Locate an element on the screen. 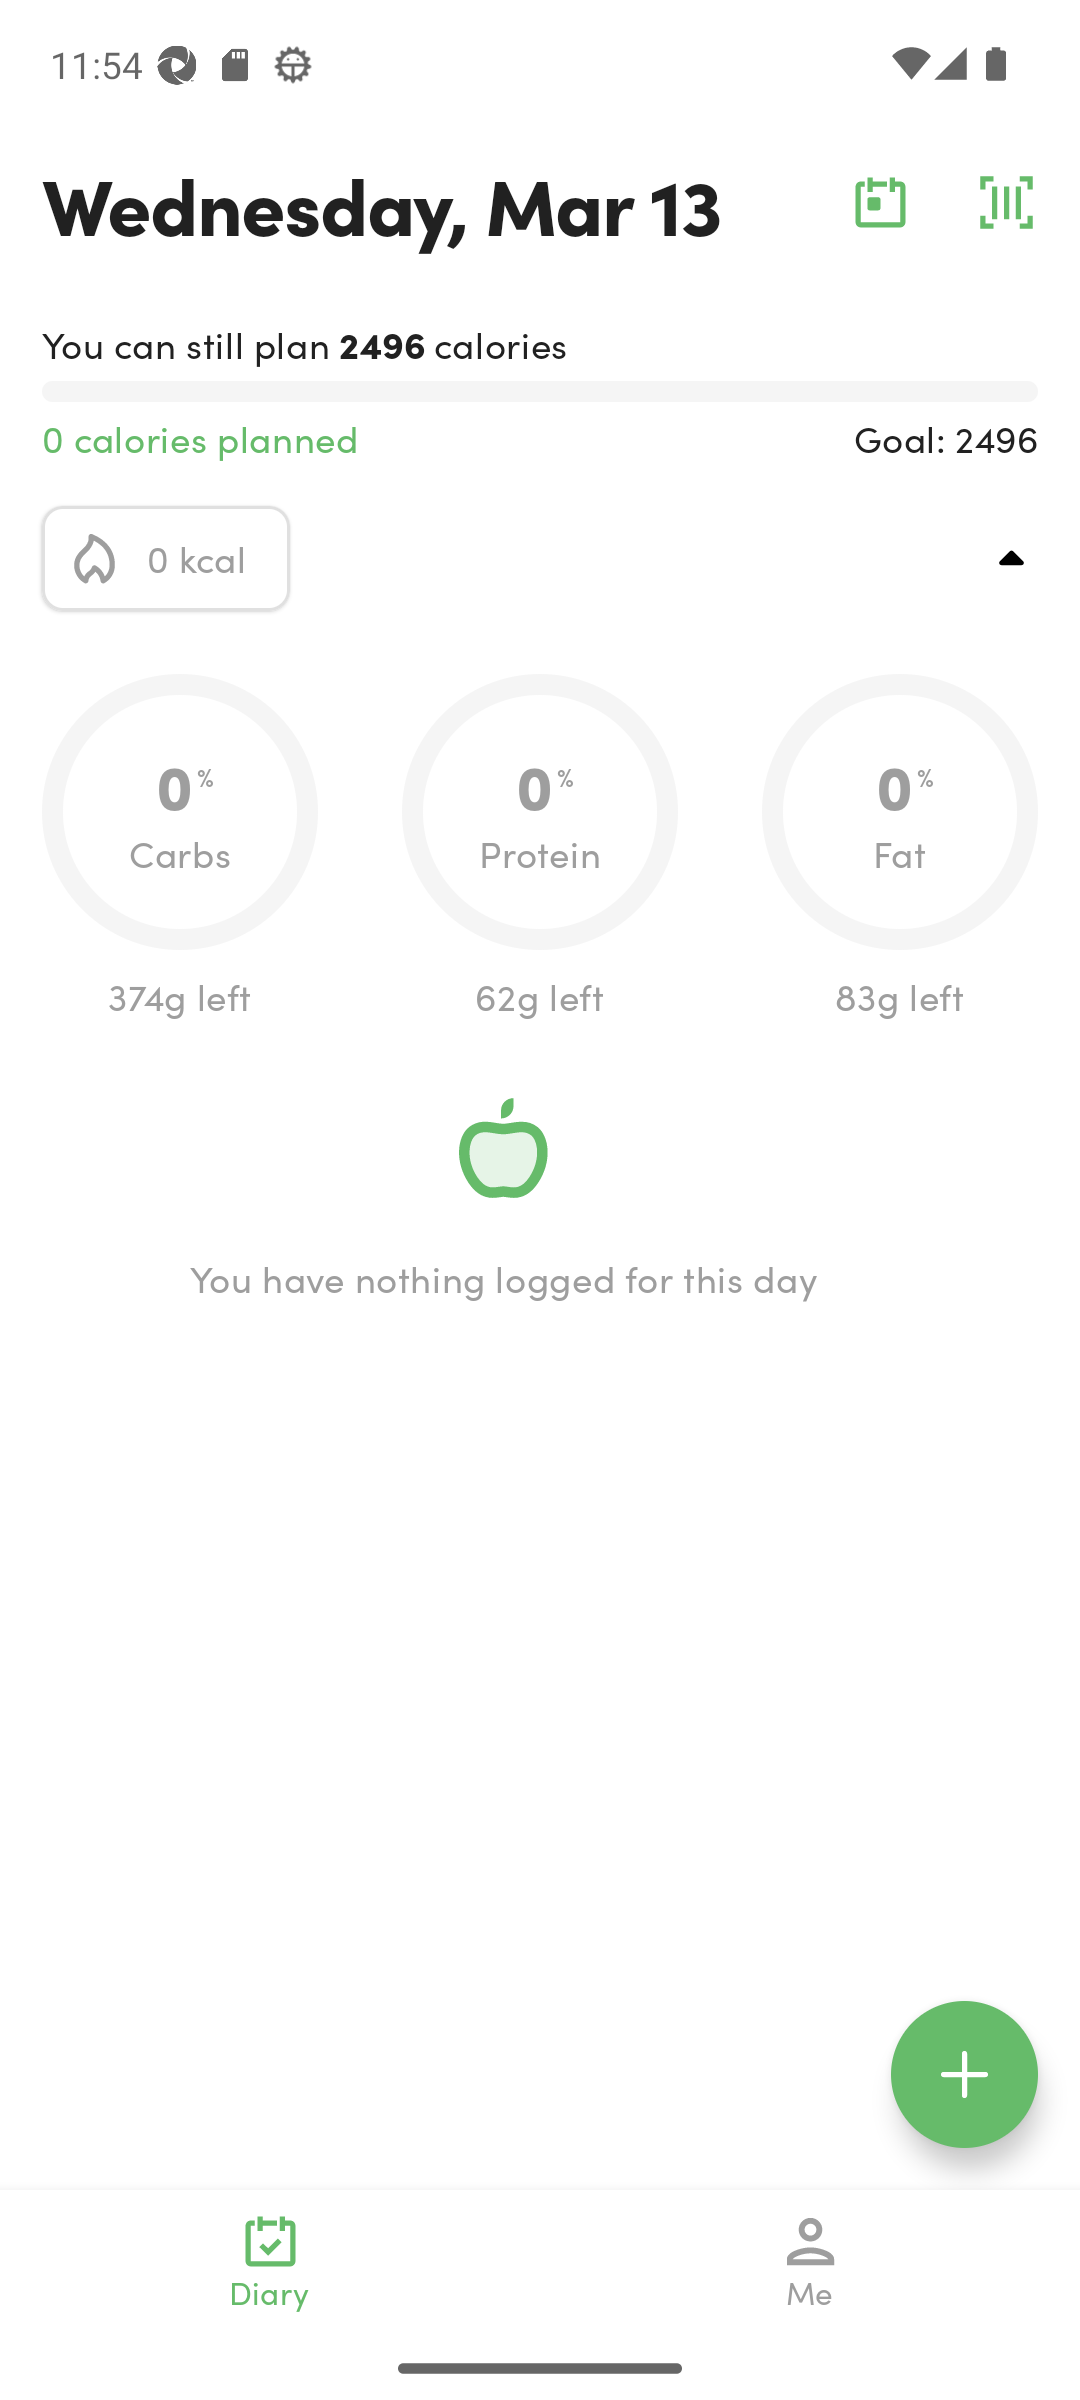  calorie_icon 0 kcal is located at coordinates (166, 558).